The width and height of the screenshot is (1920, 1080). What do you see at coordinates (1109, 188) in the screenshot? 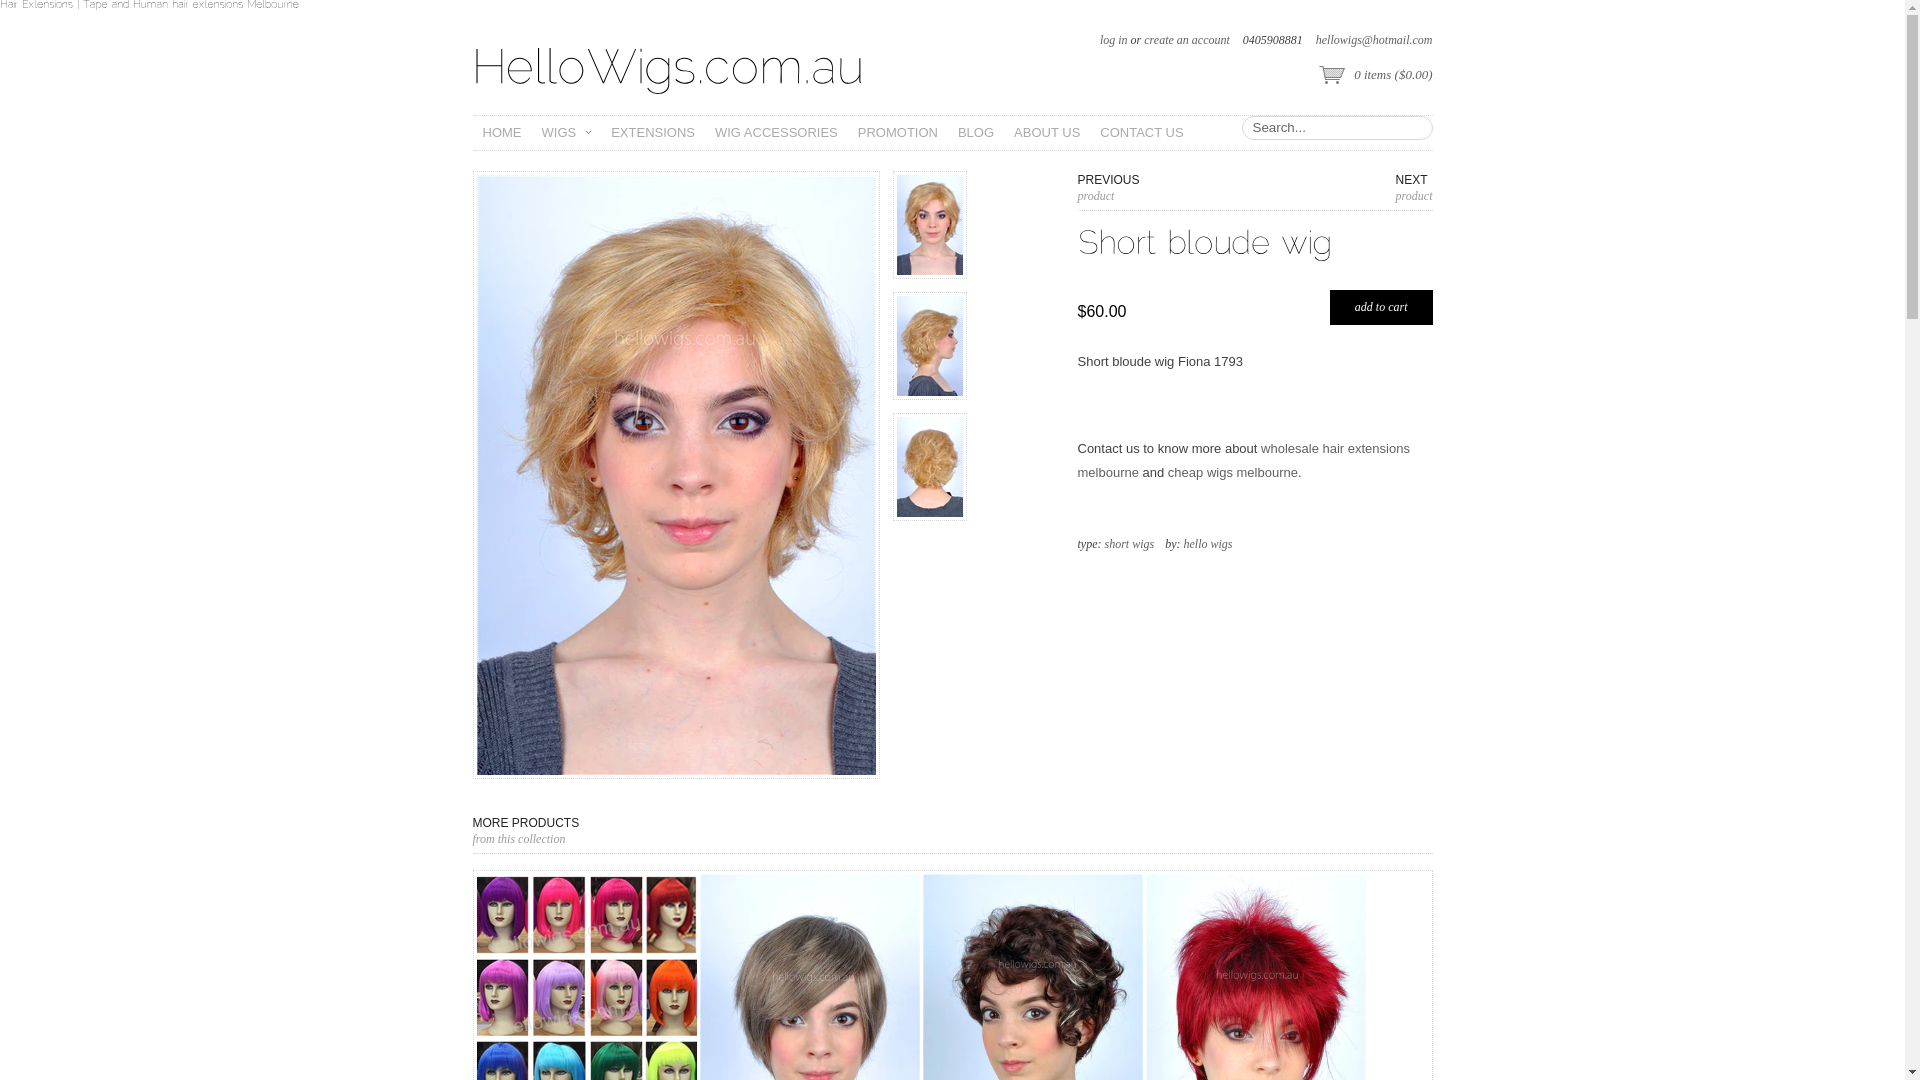
I see `PREVIOUS
product` at bounding box center [1109, 188].